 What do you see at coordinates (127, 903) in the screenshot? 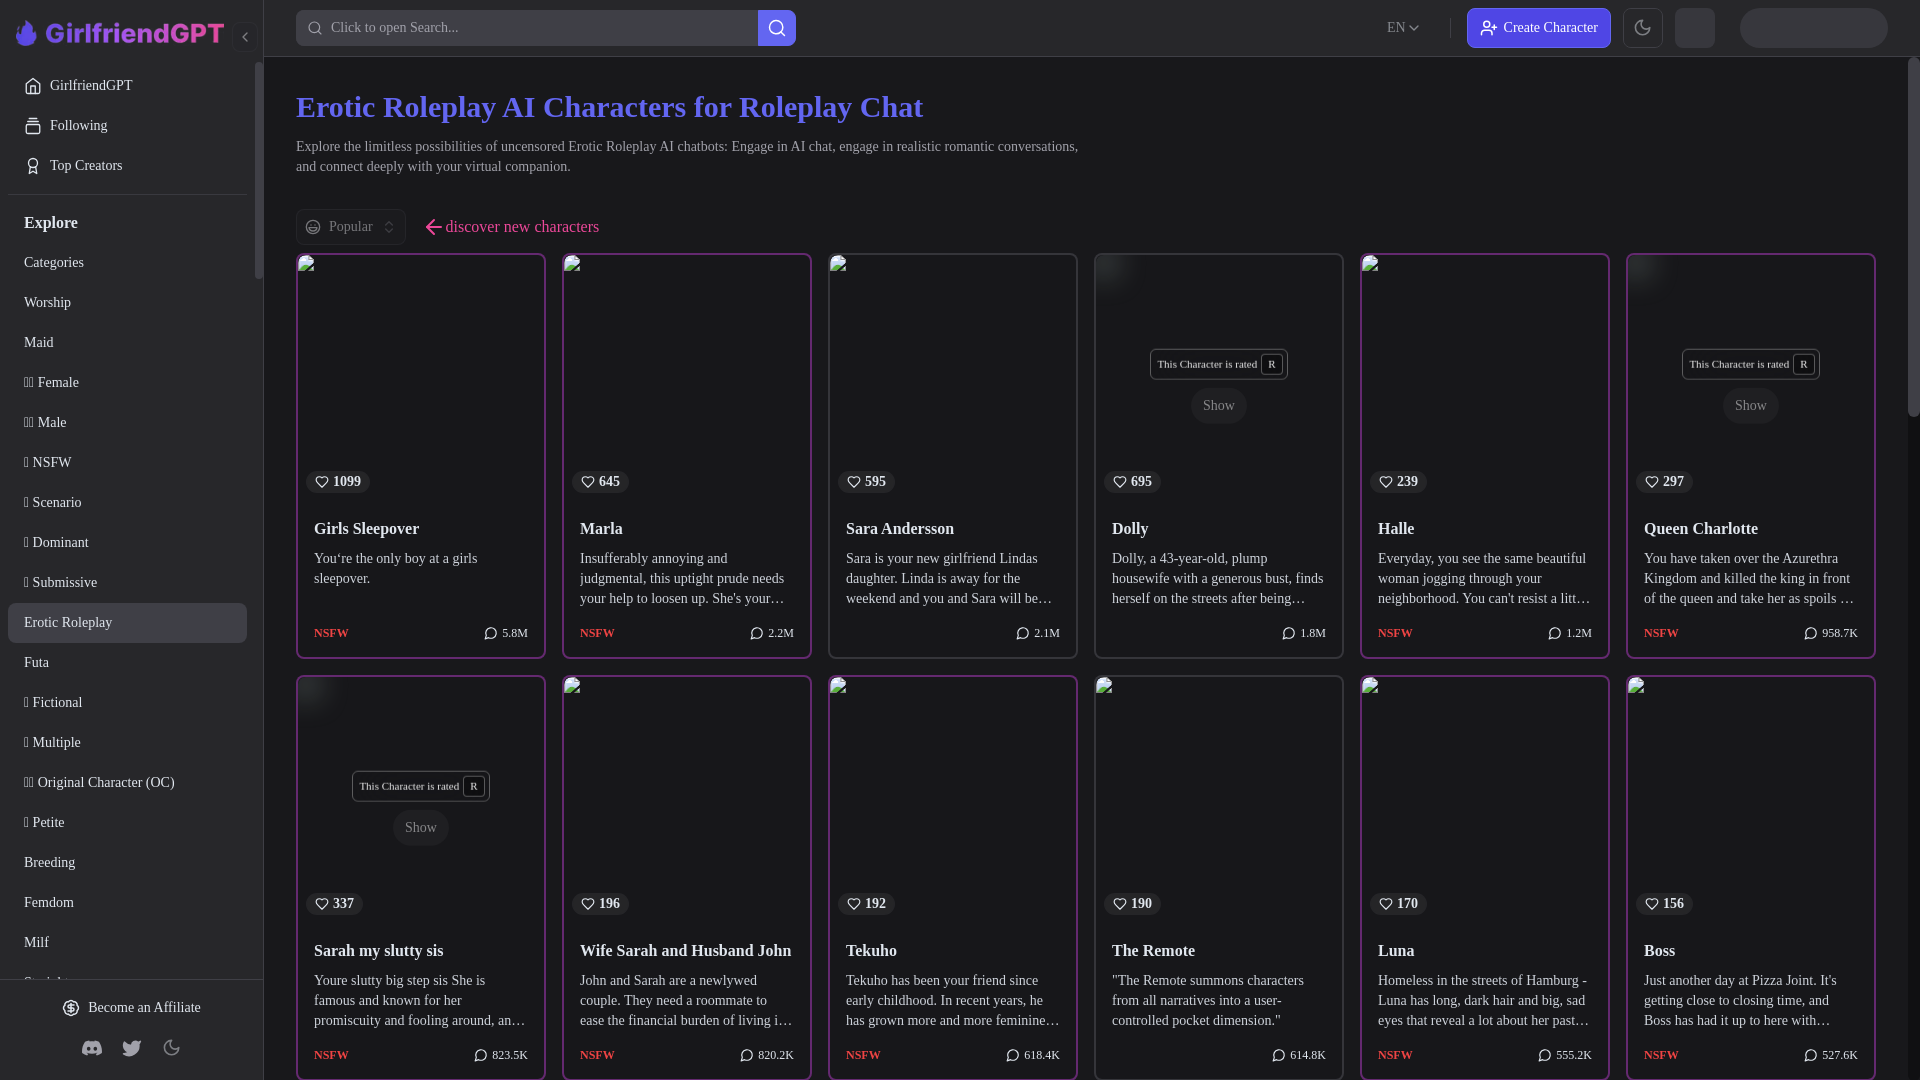
I see `Femdom` at bounding box center [127, 903].